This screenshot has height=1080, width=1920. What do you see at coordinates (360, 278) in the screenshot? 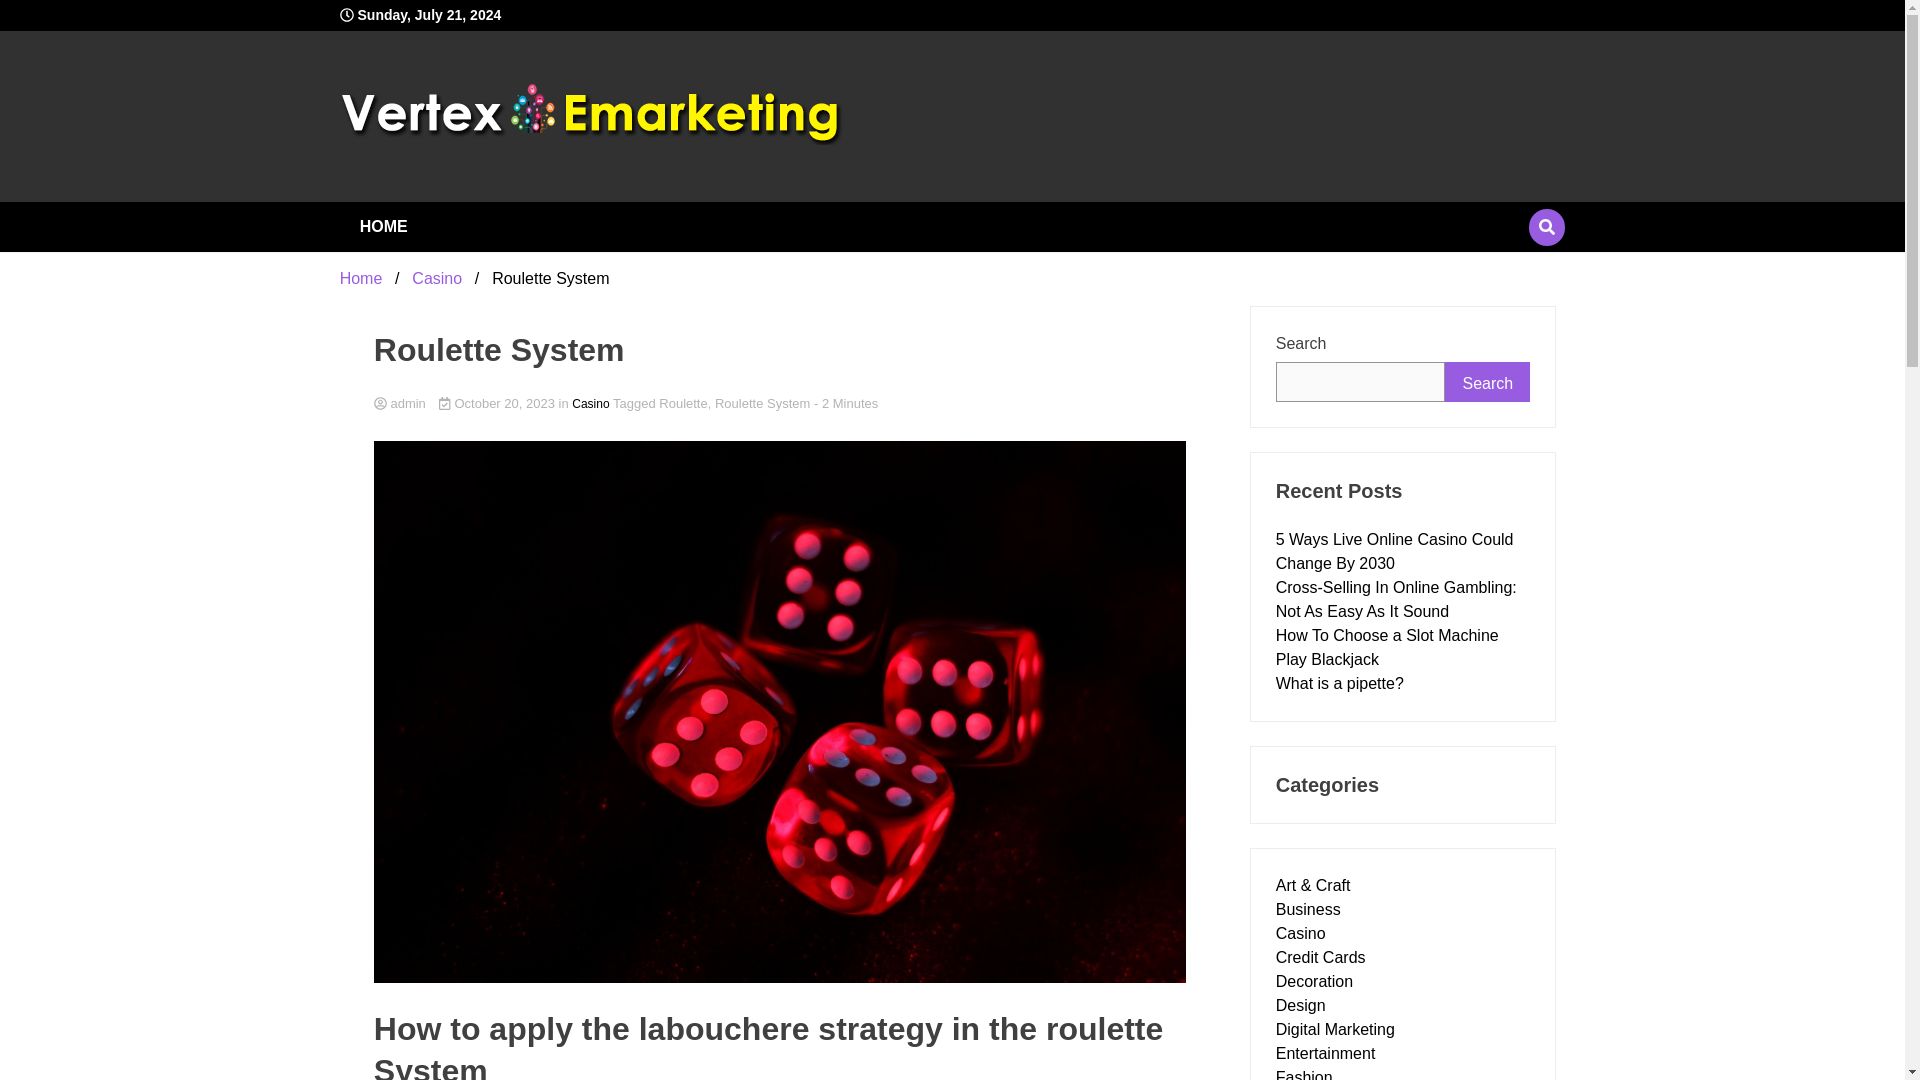
I see `Home` at bounding box center [360, 278].